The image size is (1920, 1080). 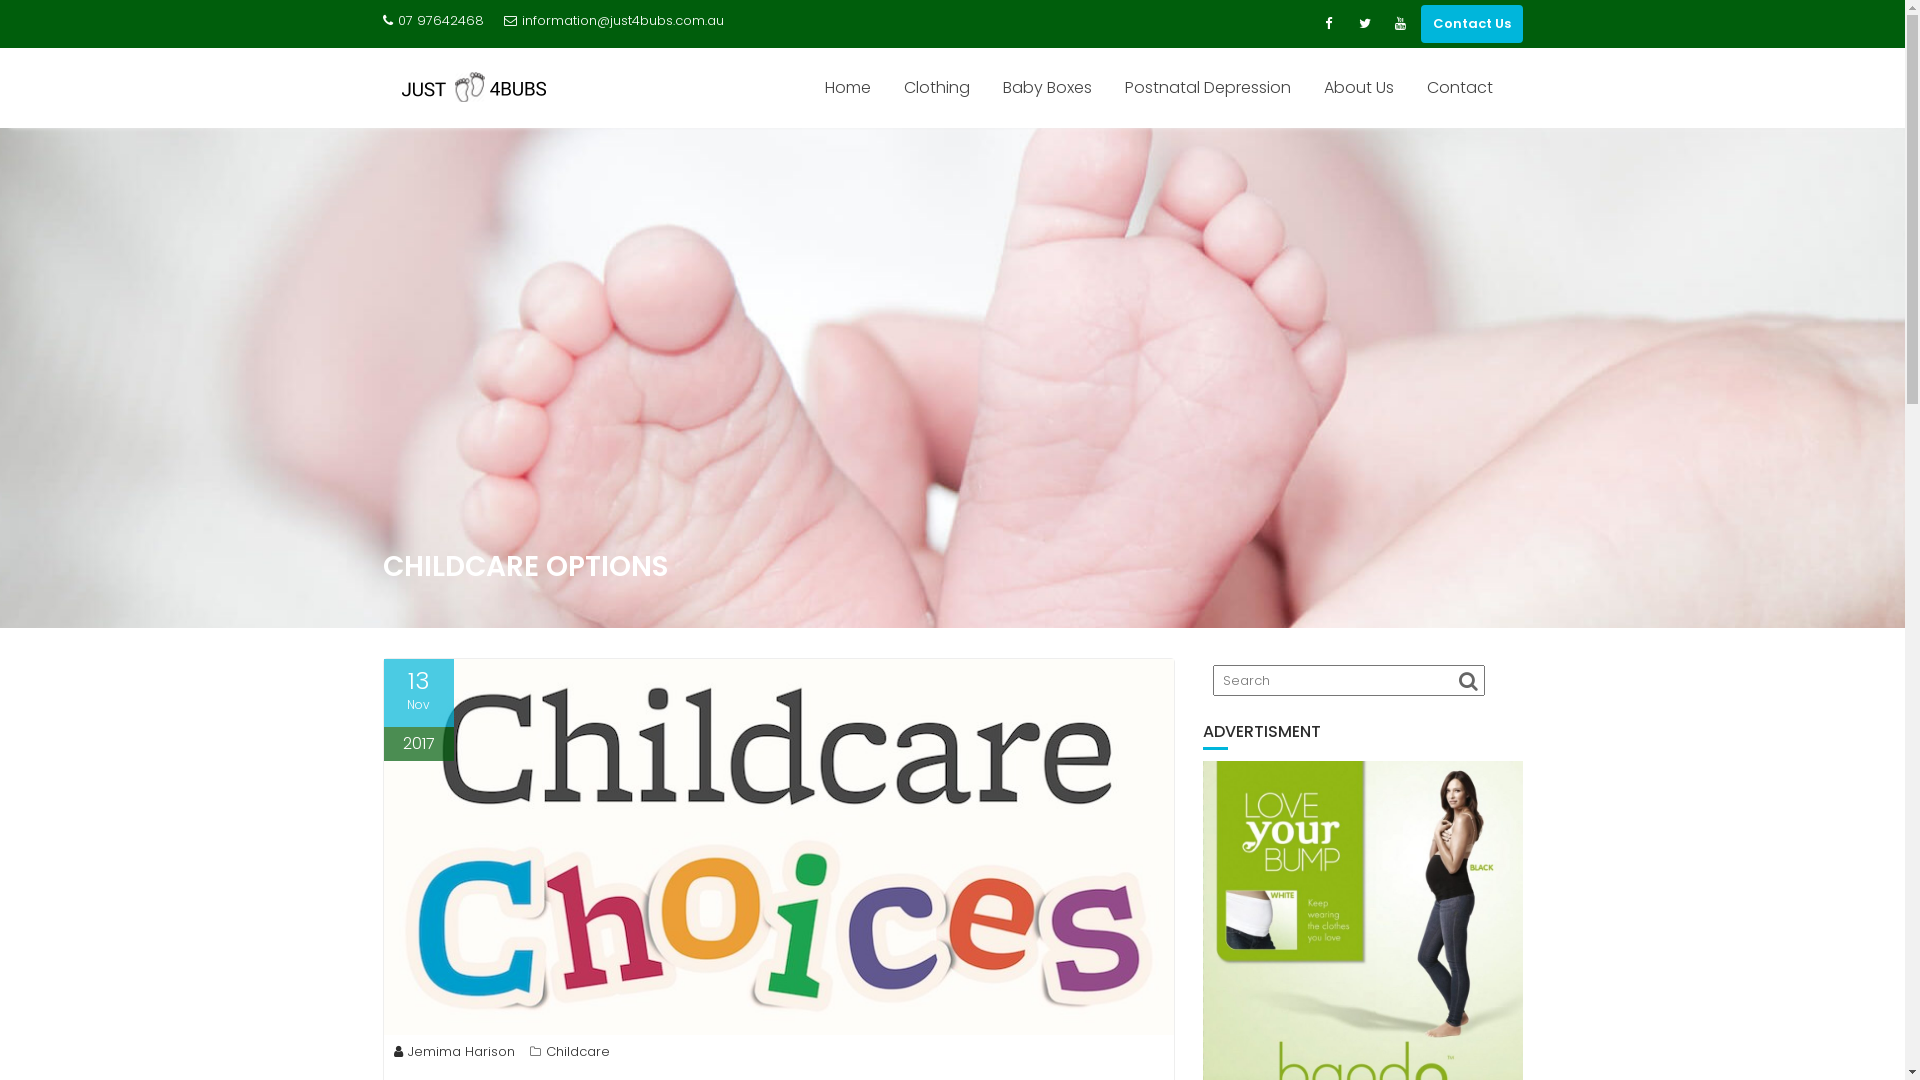 I want to click on Twitter, so click(x=1364, y=24).